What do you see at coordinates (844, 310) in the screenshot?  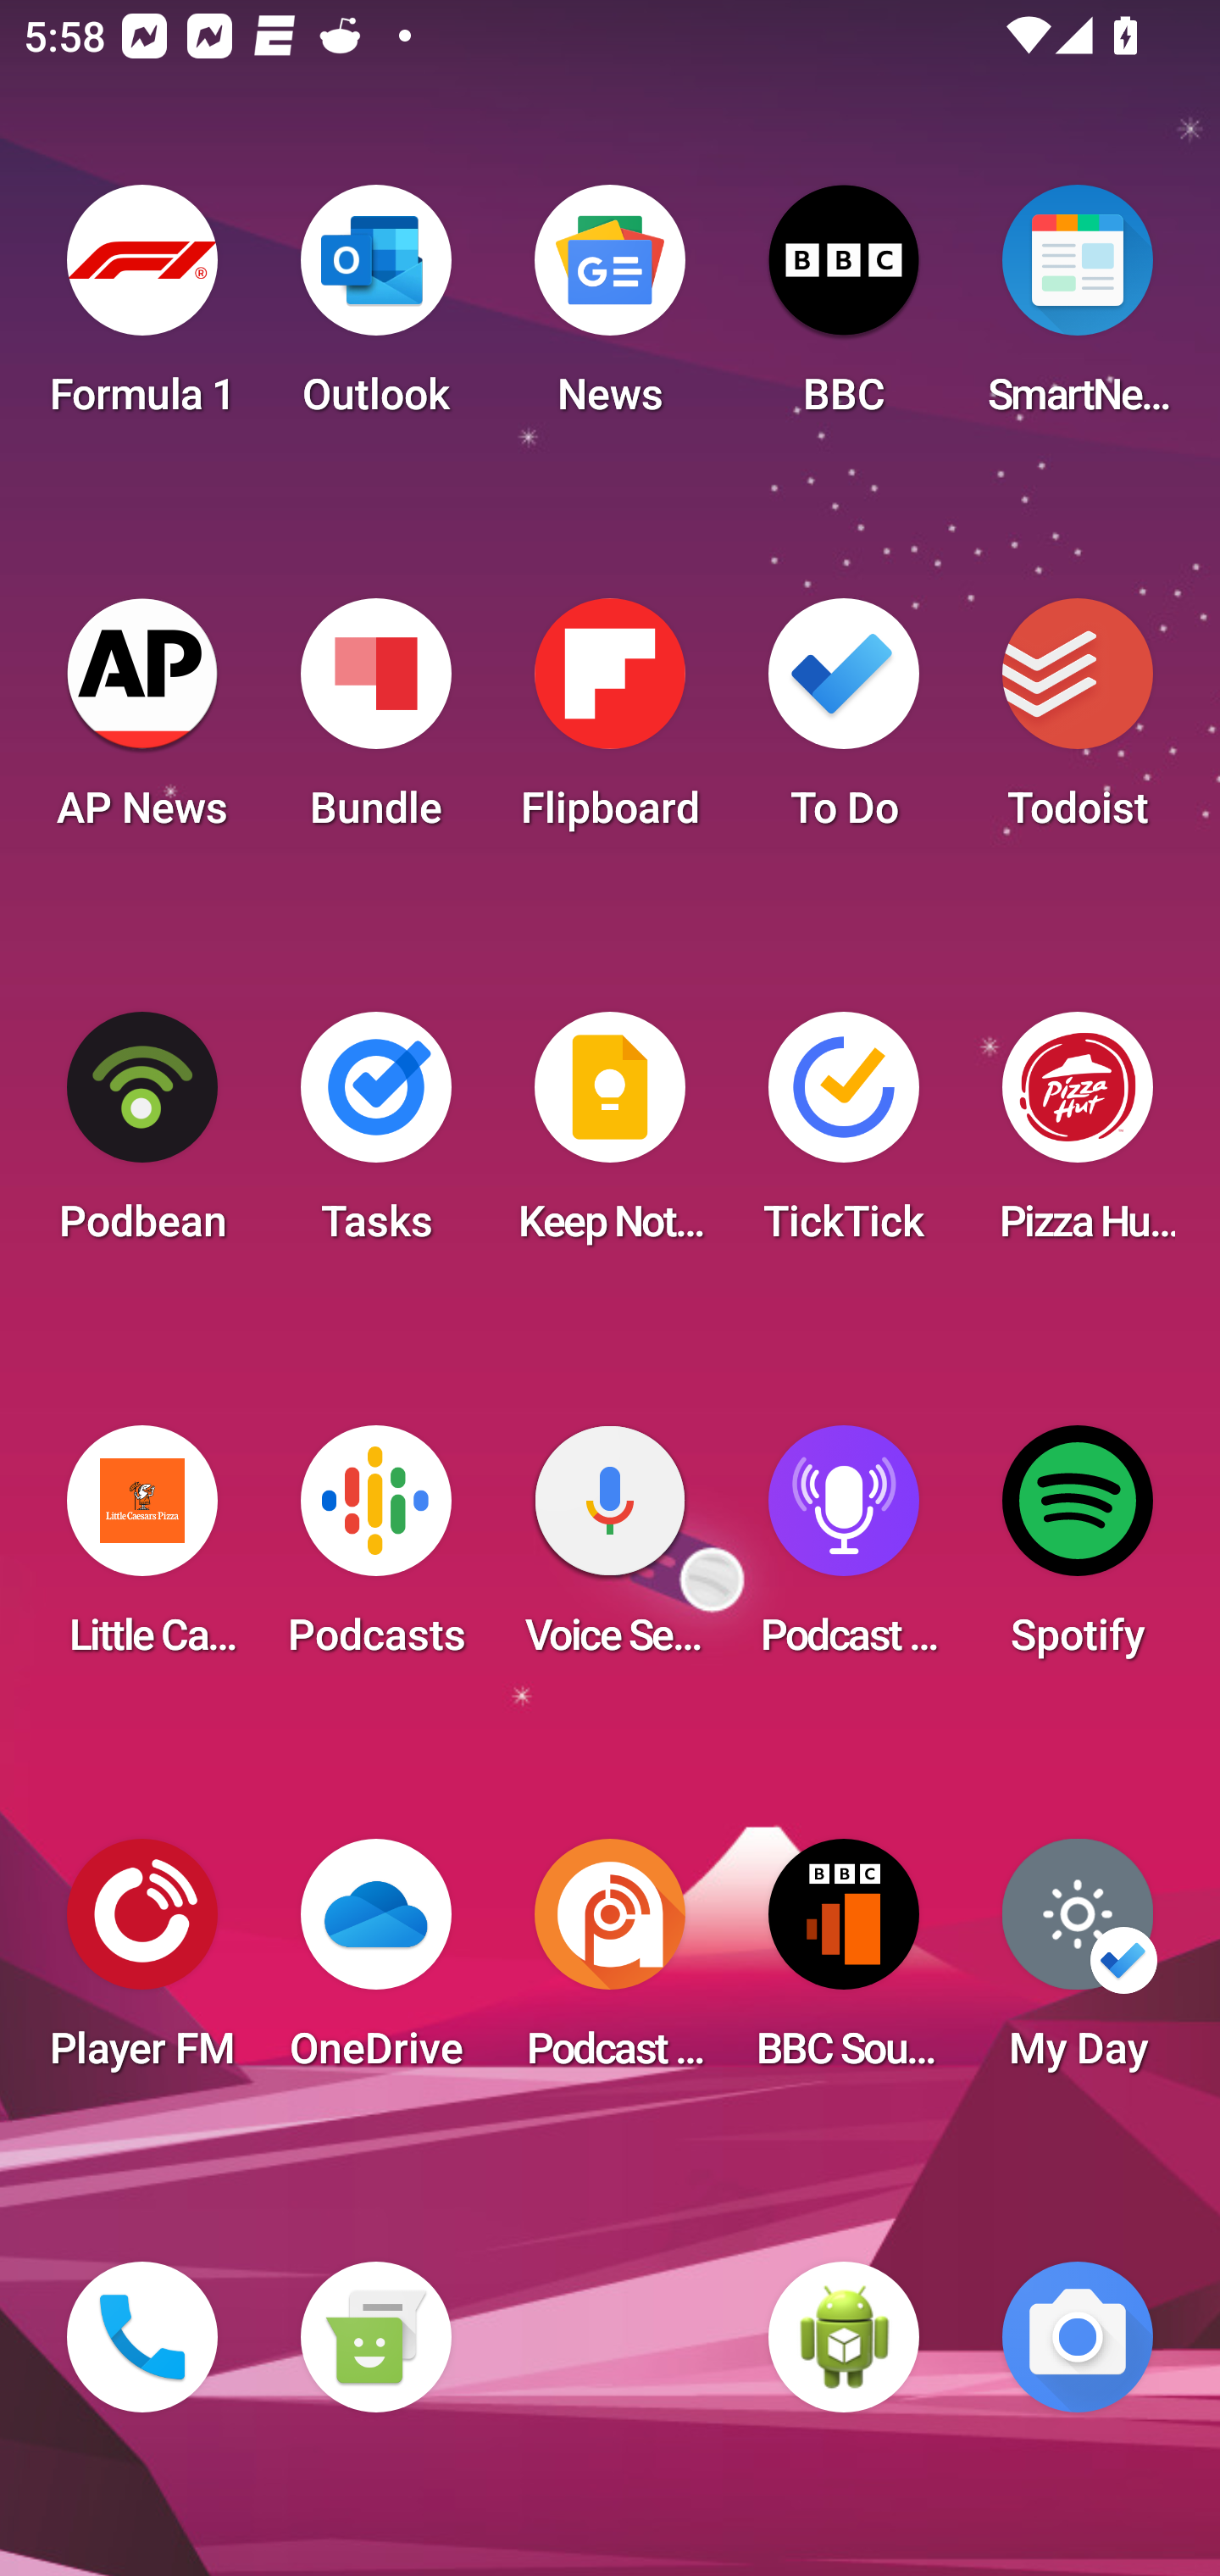 I see `BBC` at bounding box center [844, 310].